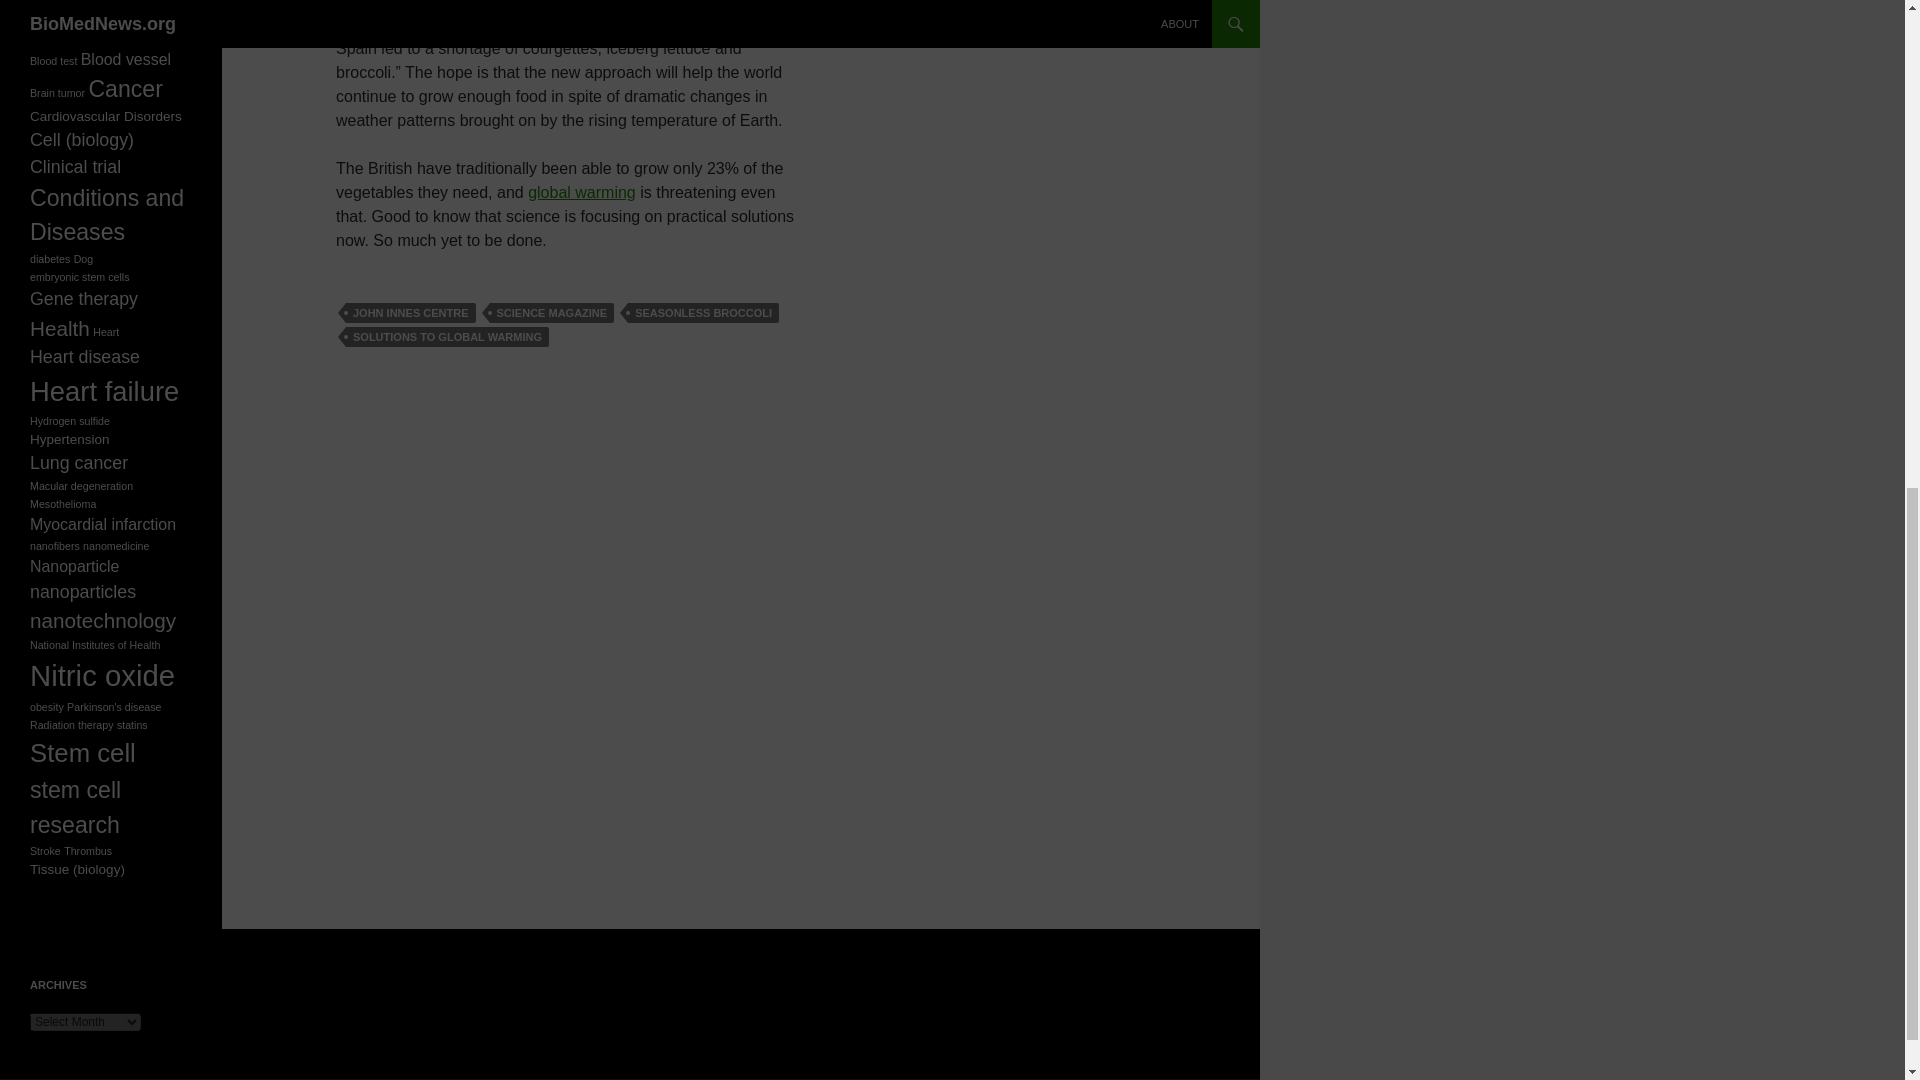 This screenshot has height=1080, width=1920. I want to click on global warming, so click(582, 192).